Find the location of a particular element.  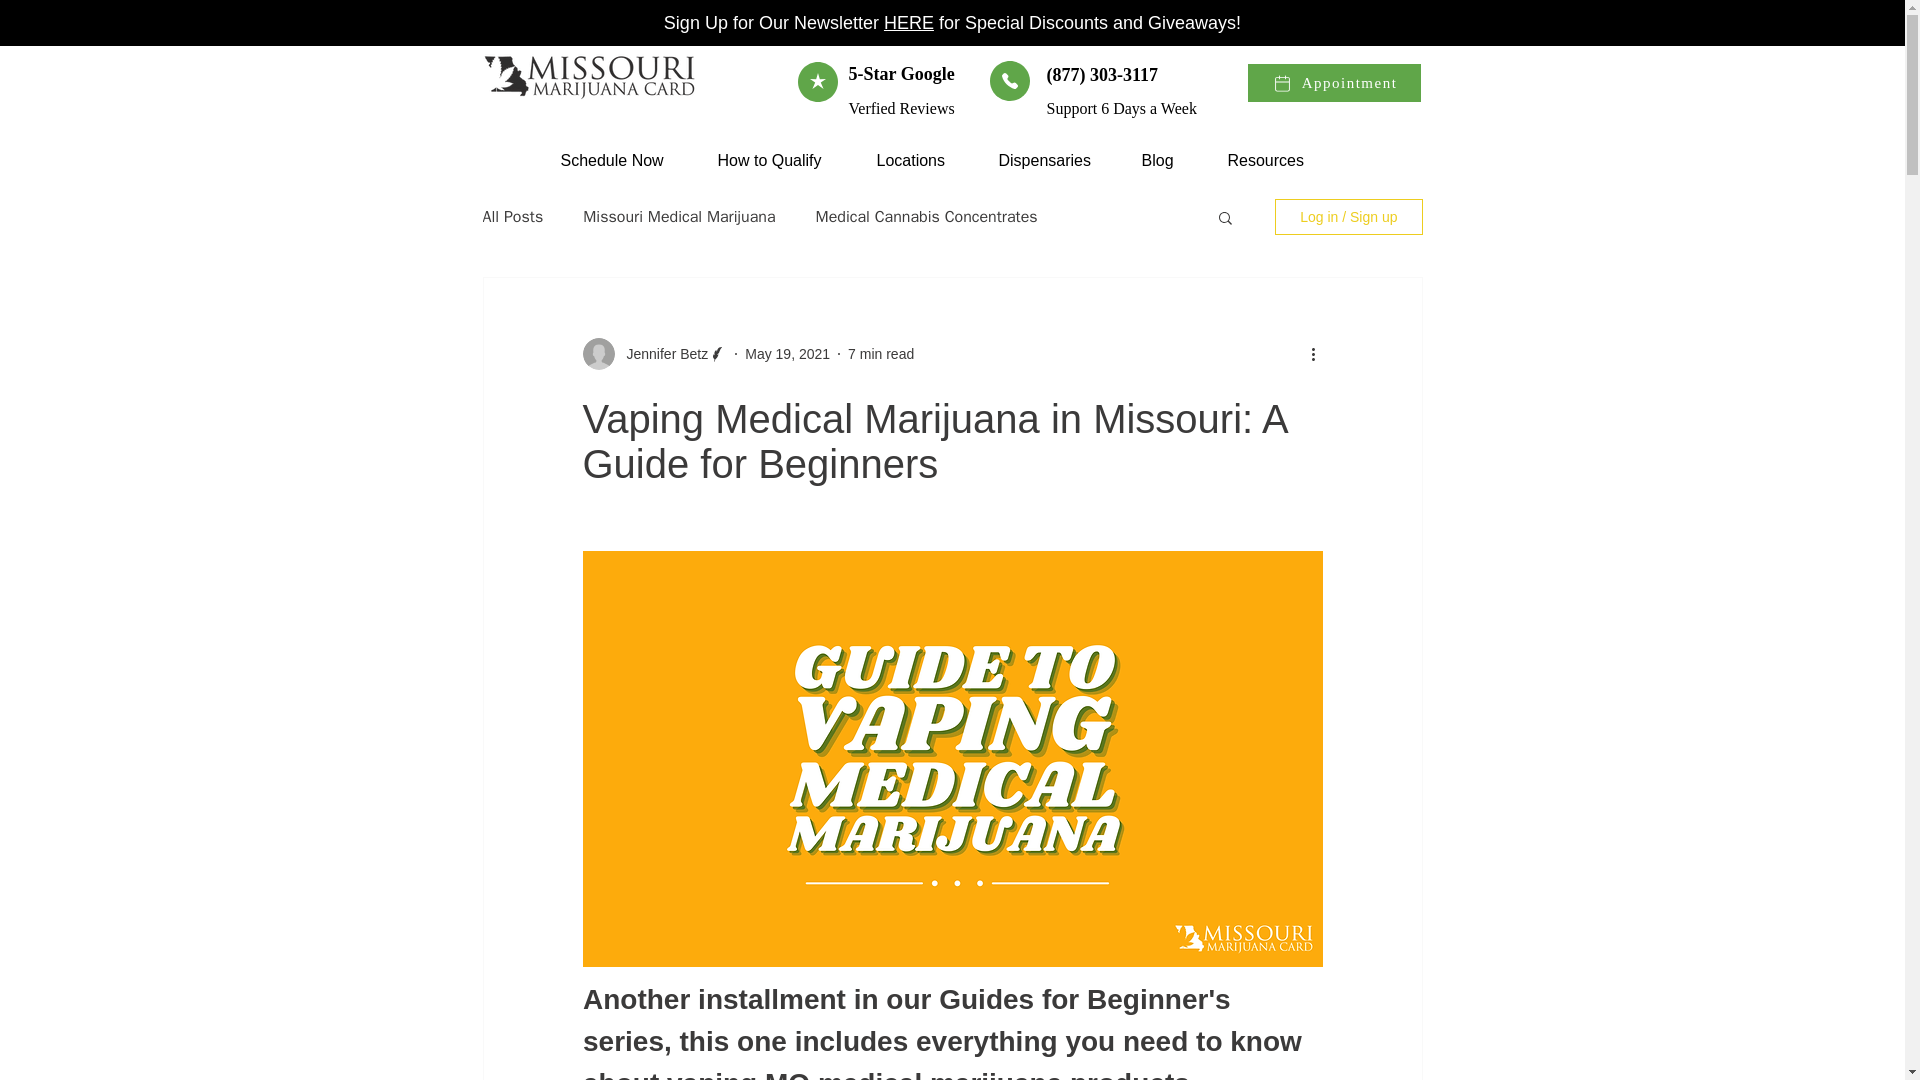

How to Qualify is located at coordinates (781, 160).